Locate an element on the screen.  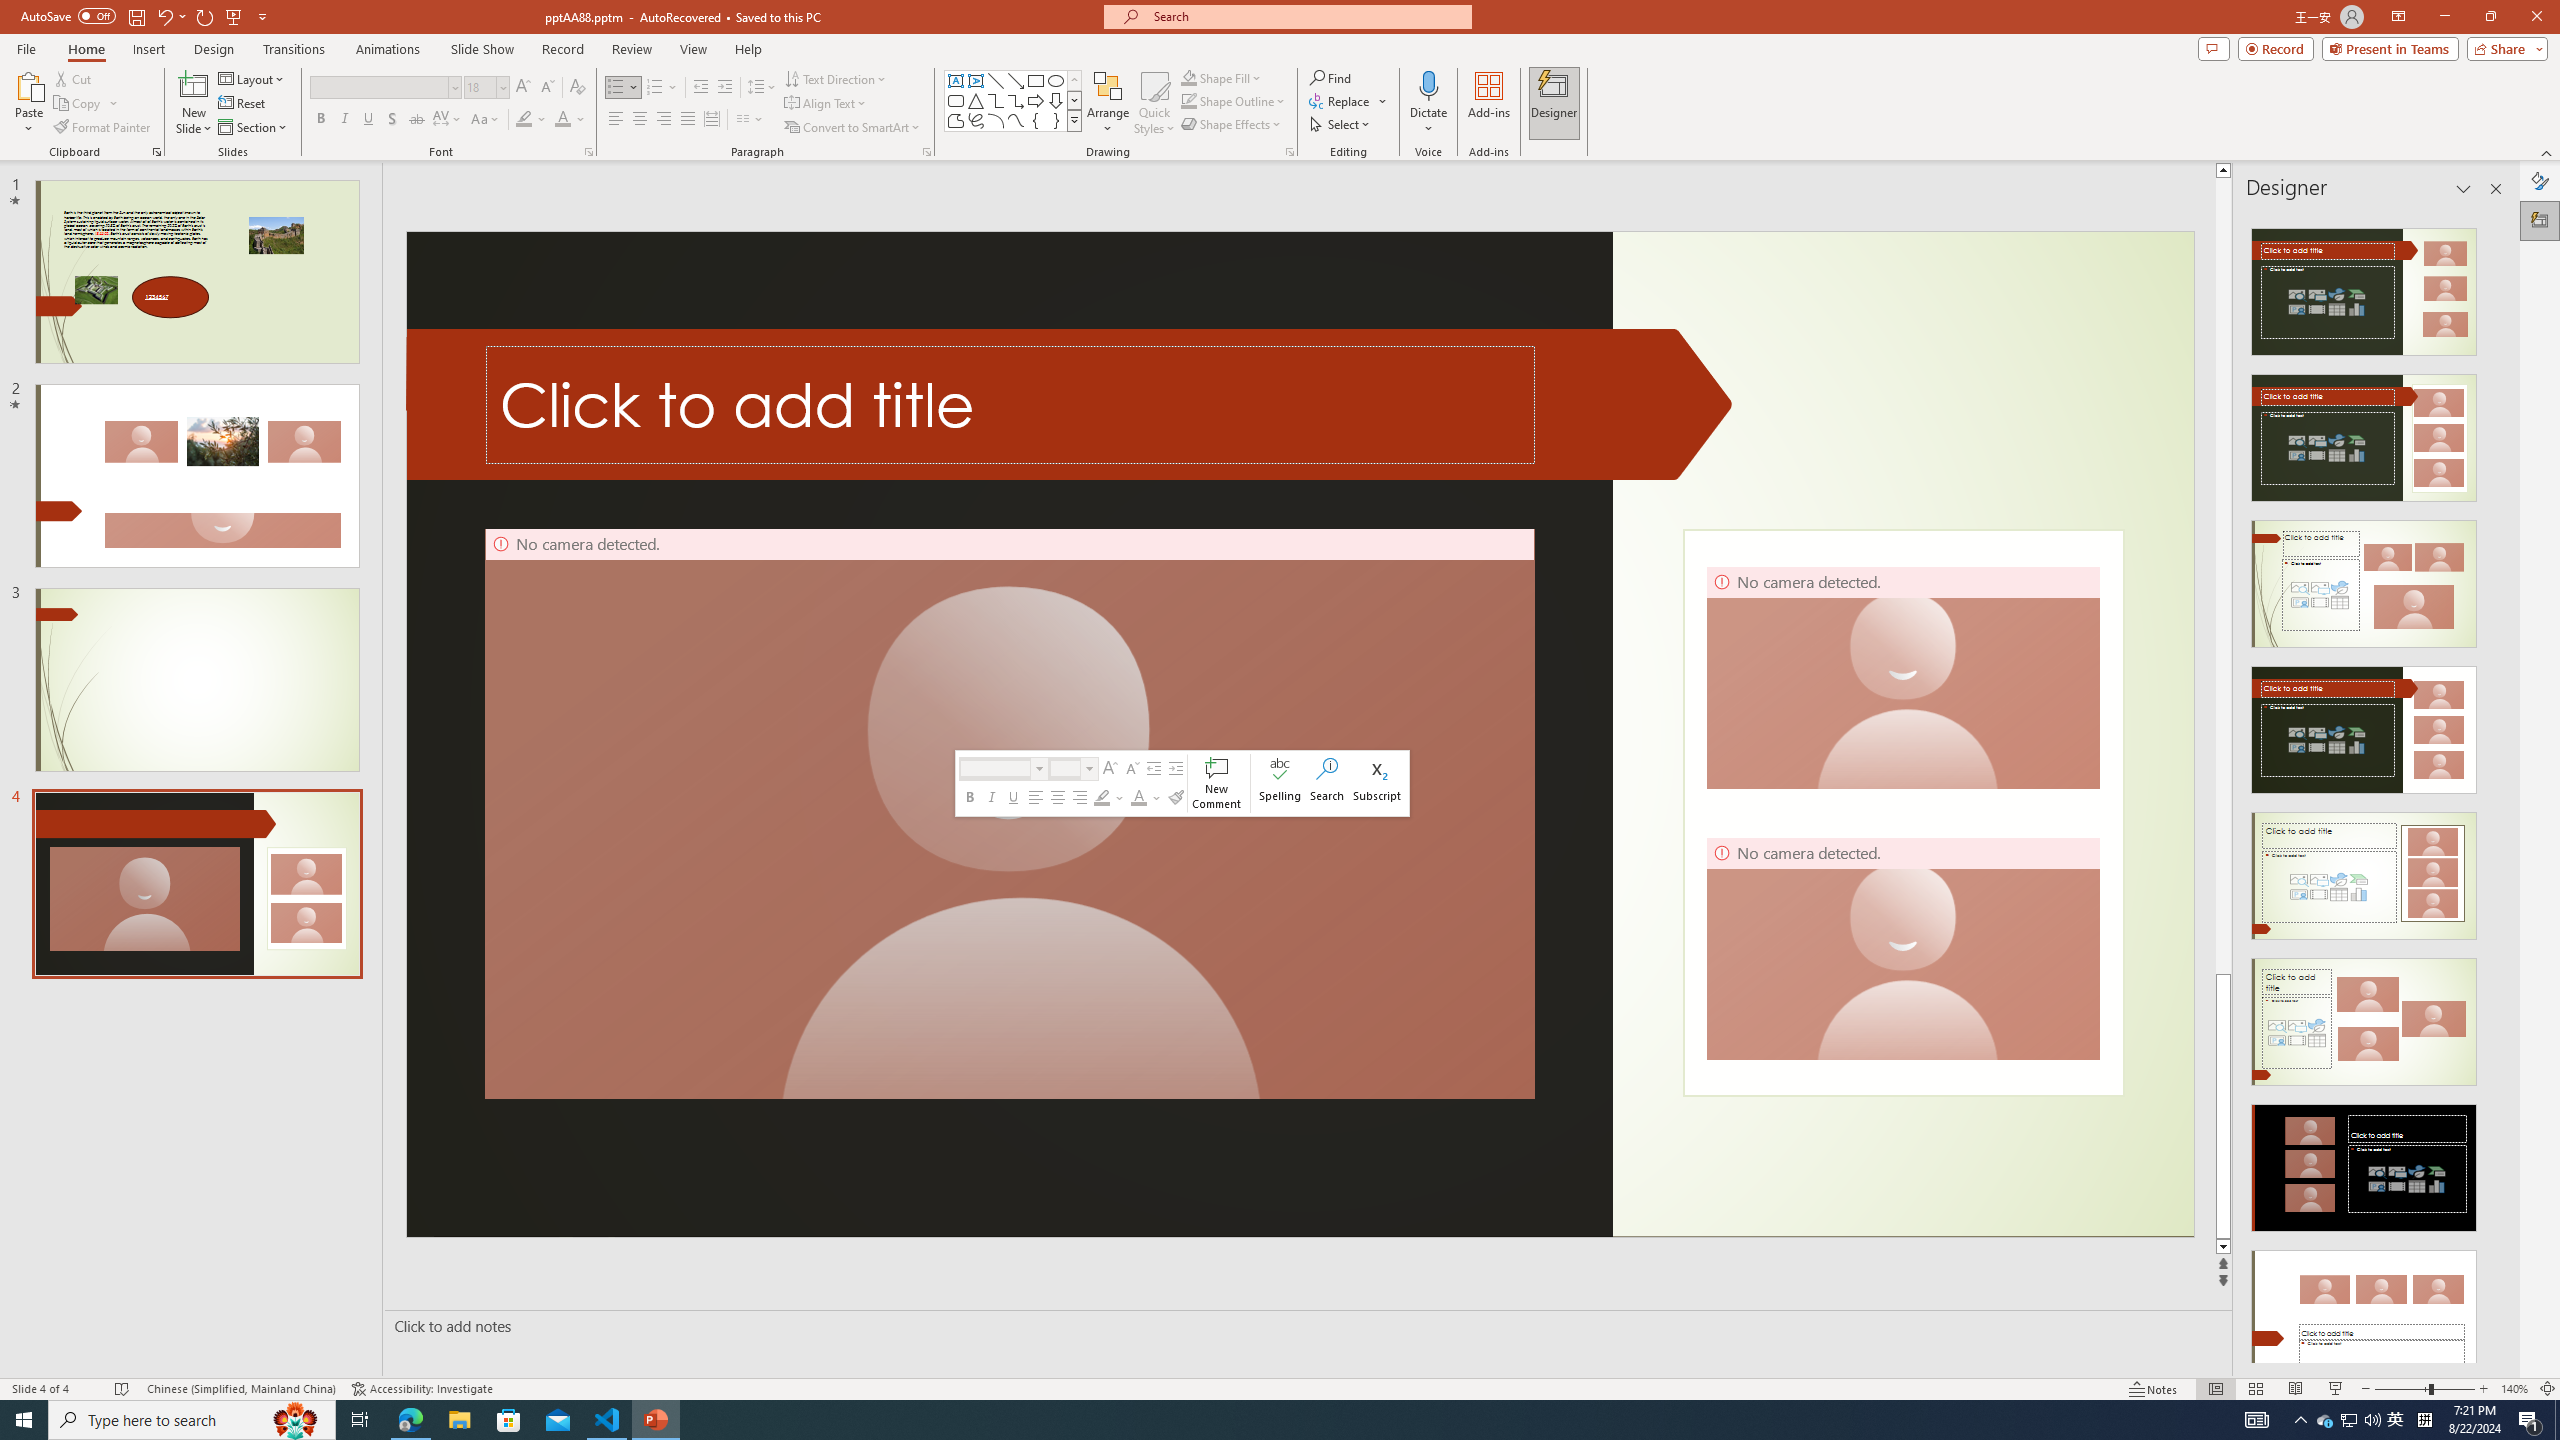
Camera 5, No camera detected. is located at coordinates (1010, 814).